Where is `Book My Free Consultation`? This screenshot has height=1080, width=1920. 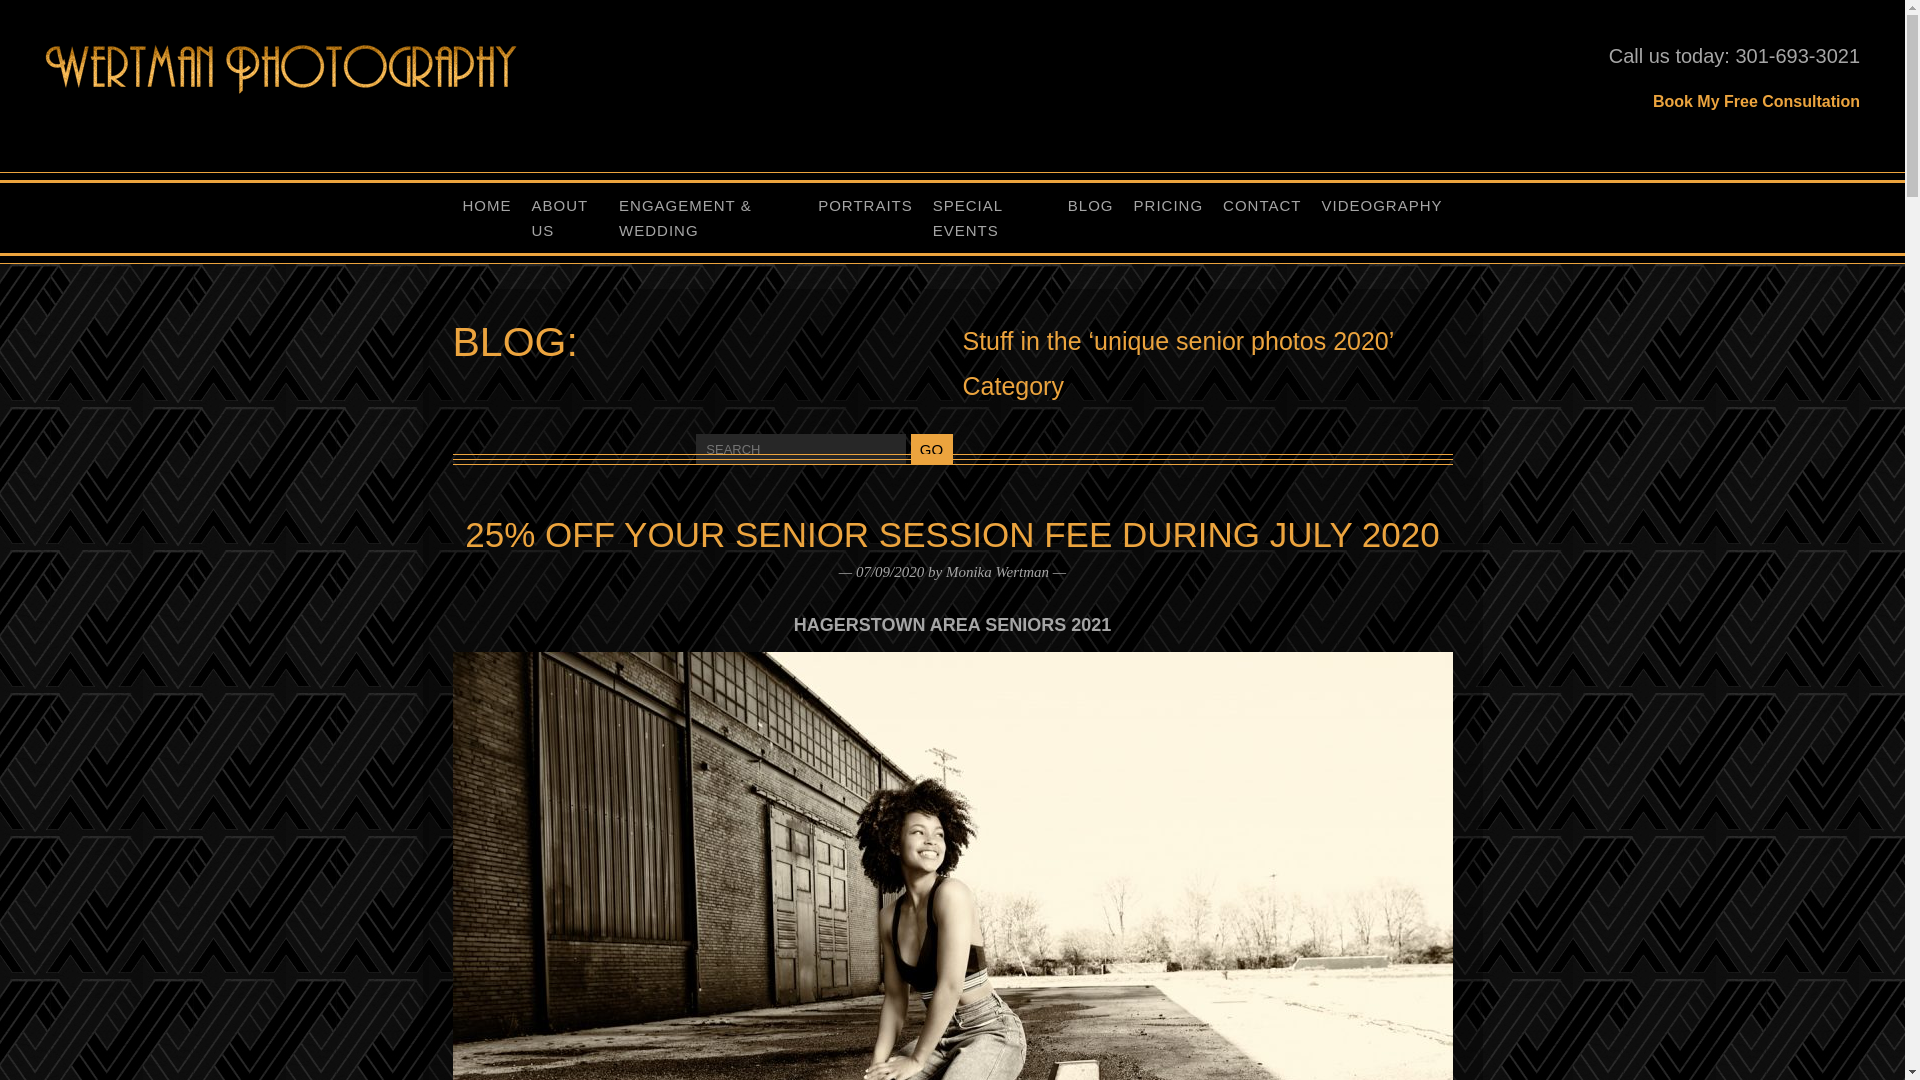
Book My Free Consultation is located at coordinates (1756, 101).